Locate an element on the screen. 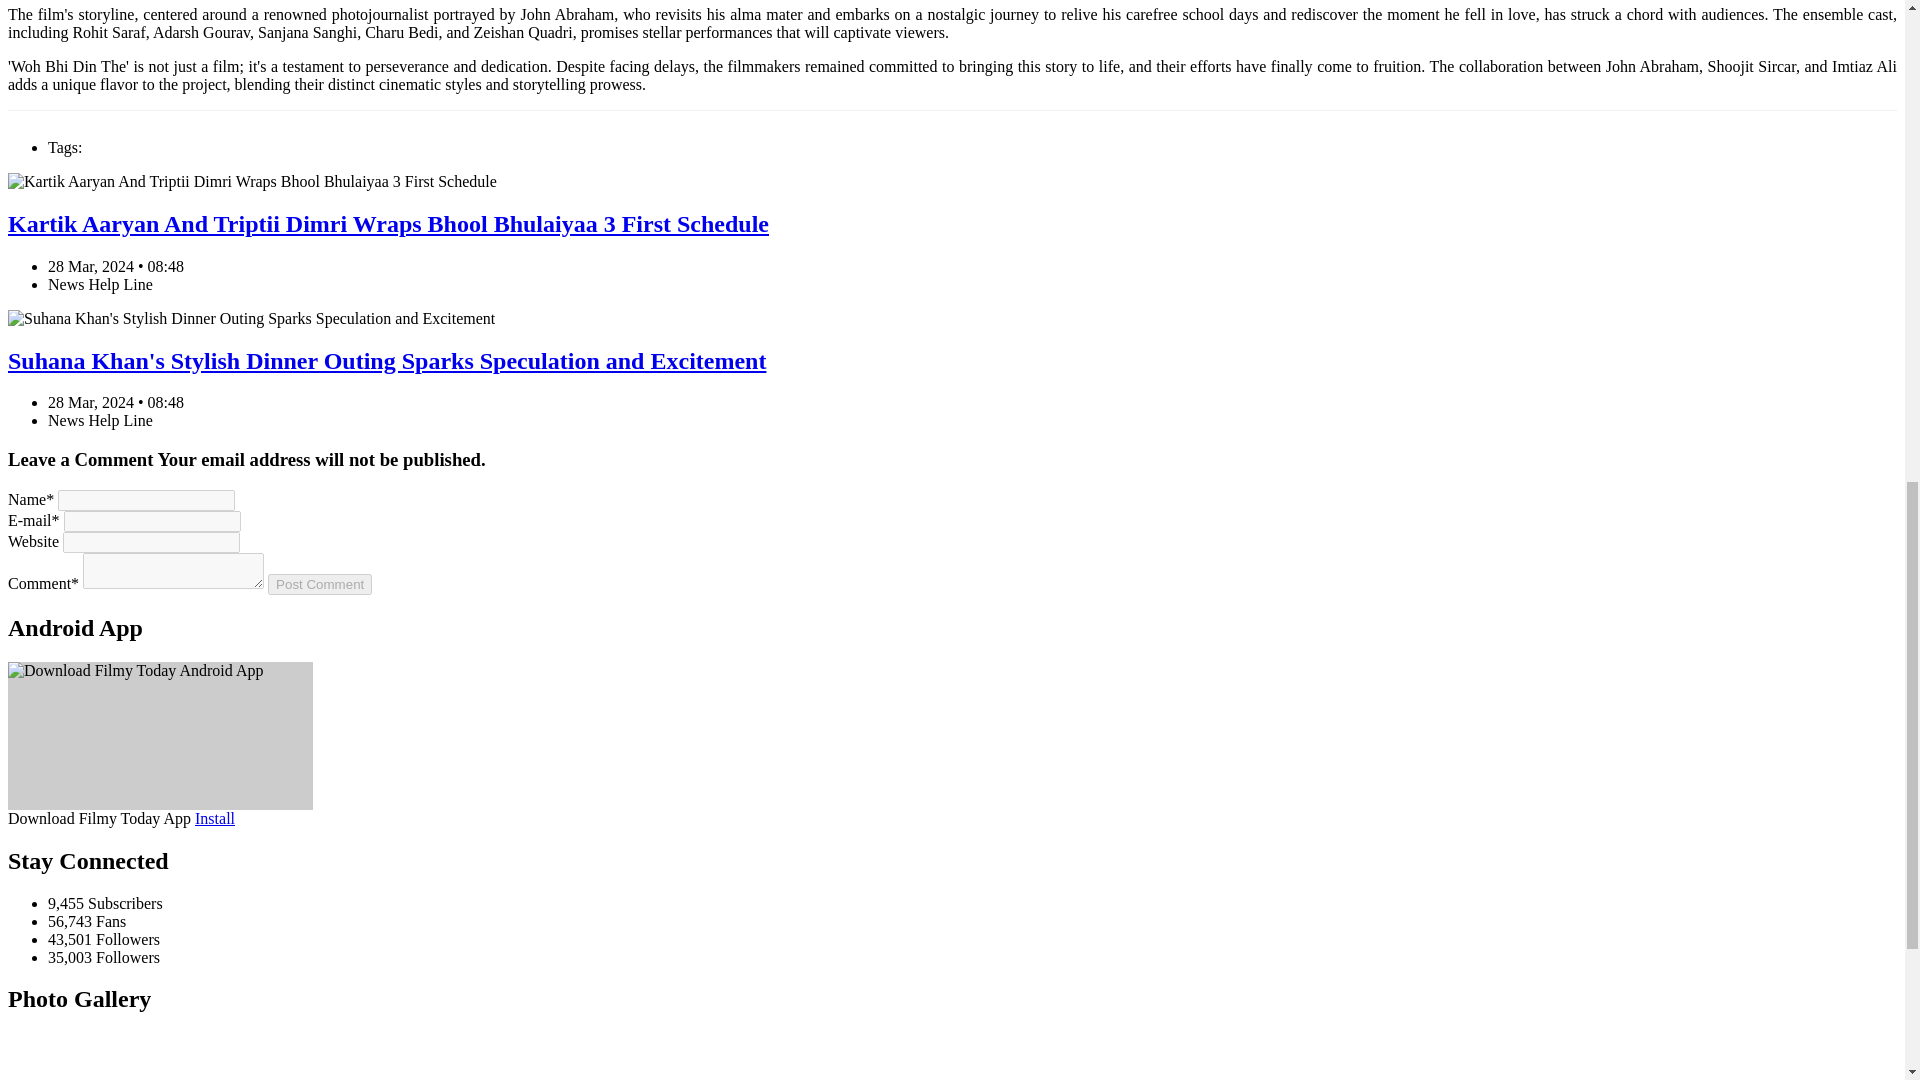  Download Filmy Today Android App is located at coordinates (214, 818).